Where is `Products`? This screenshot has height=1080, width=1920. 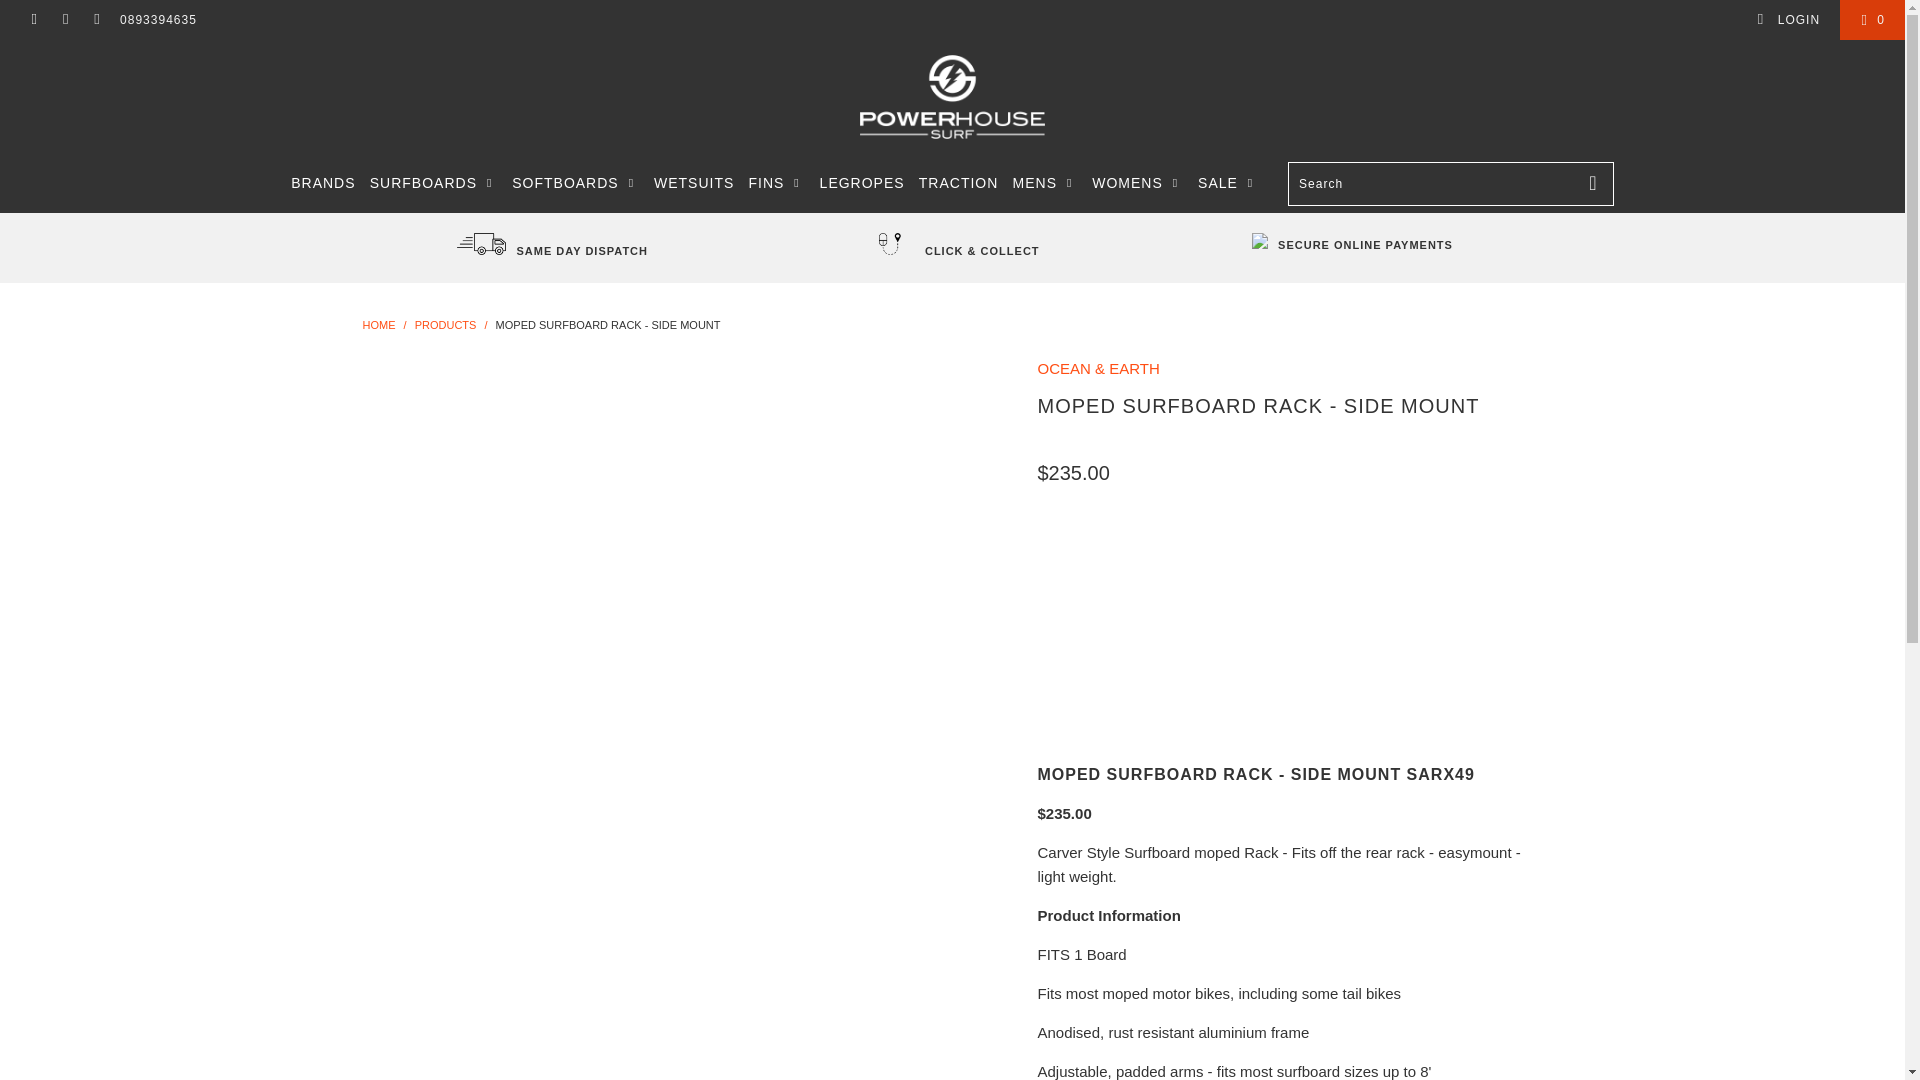 Products is located at coordinates (445, 324).